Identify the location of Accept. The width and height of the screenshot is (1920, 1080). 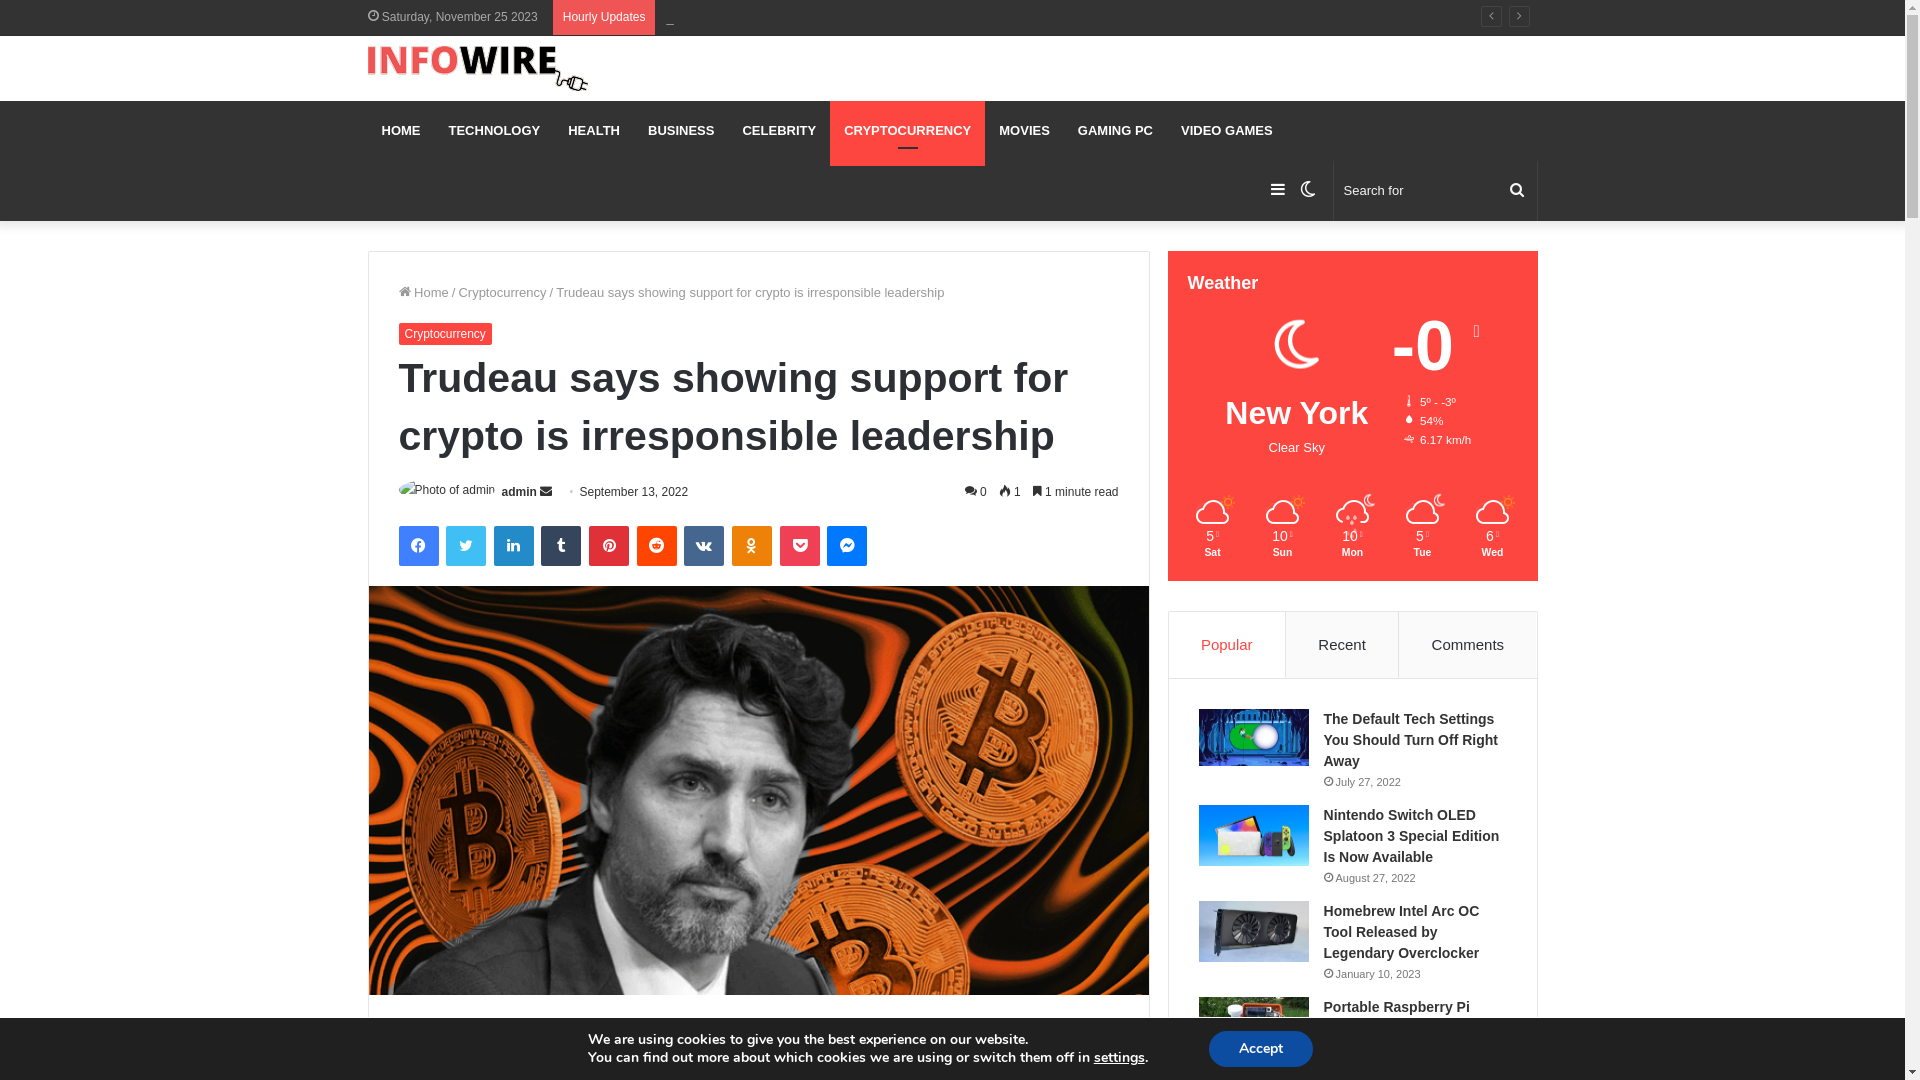
(1261, 1049).